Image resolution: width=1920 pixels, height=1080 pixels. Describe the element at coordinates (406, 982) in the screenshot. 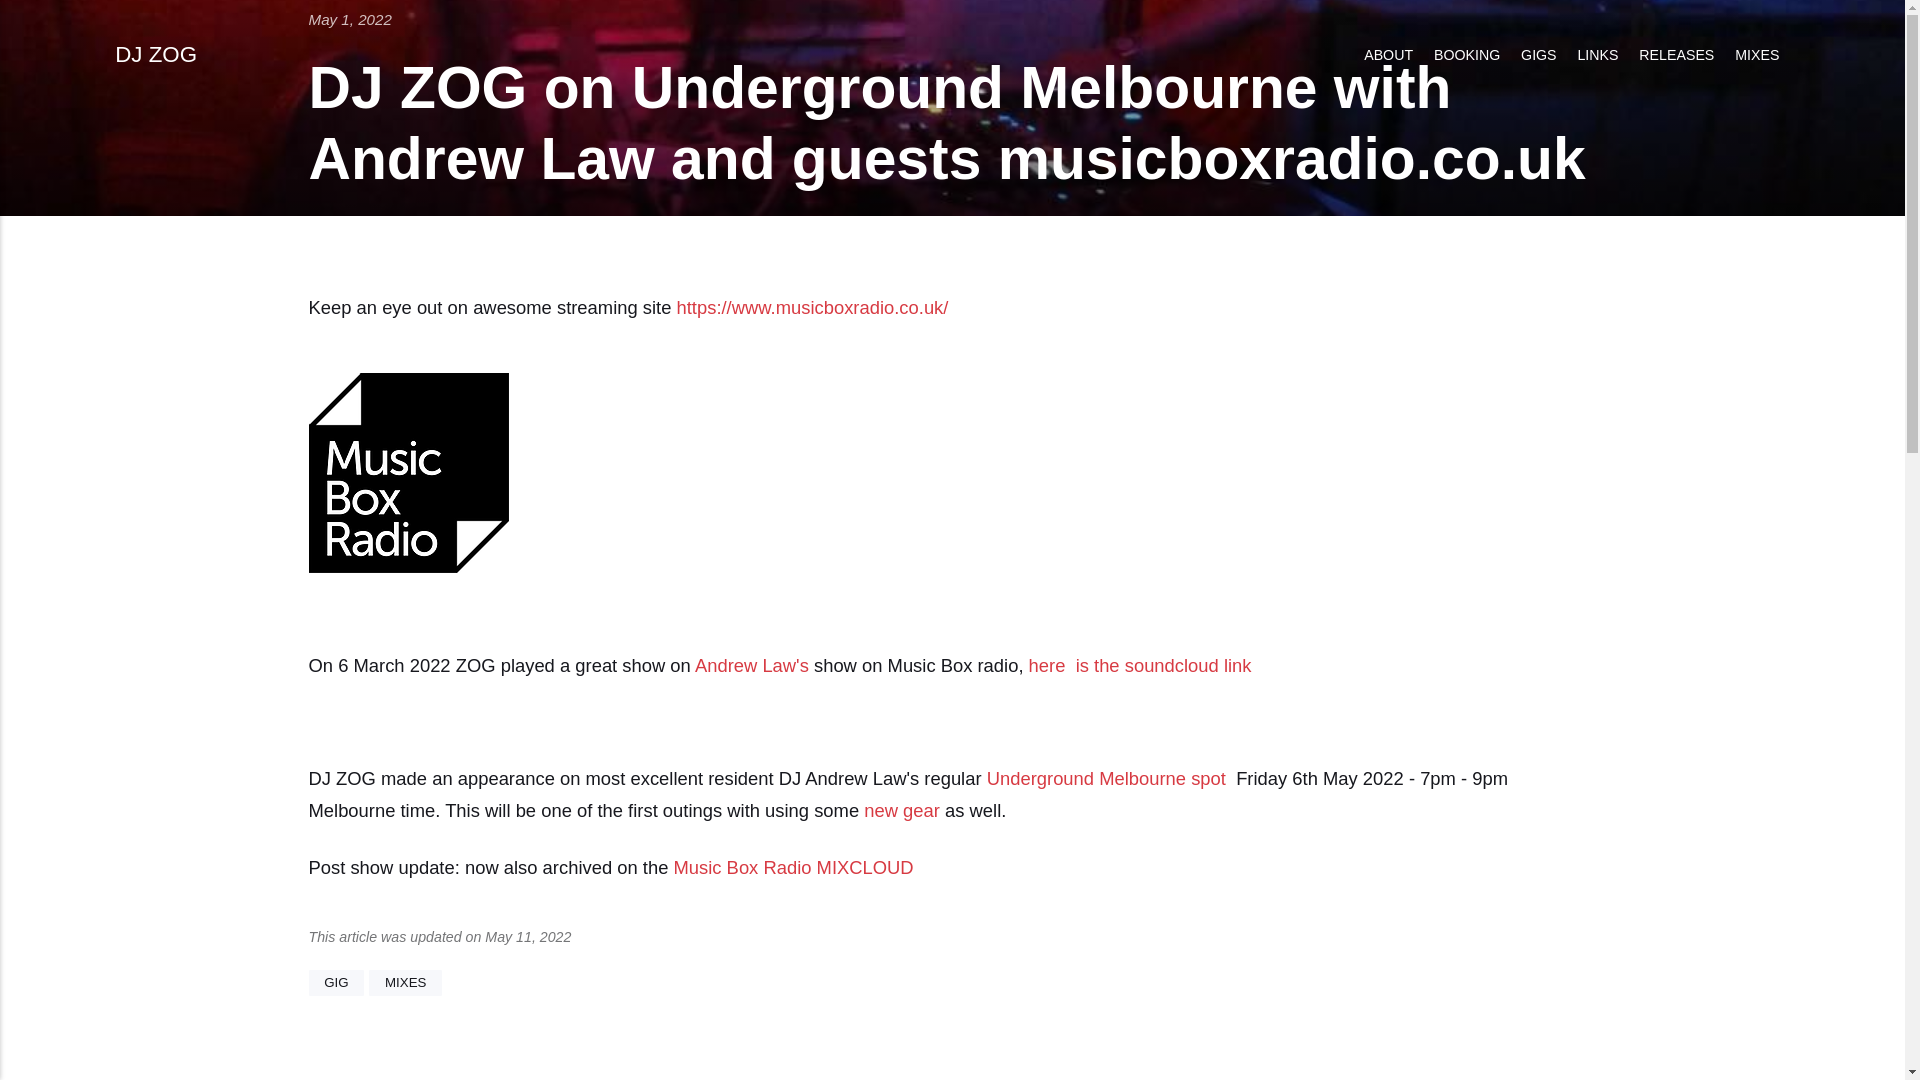

I see `MIXES` at that location.